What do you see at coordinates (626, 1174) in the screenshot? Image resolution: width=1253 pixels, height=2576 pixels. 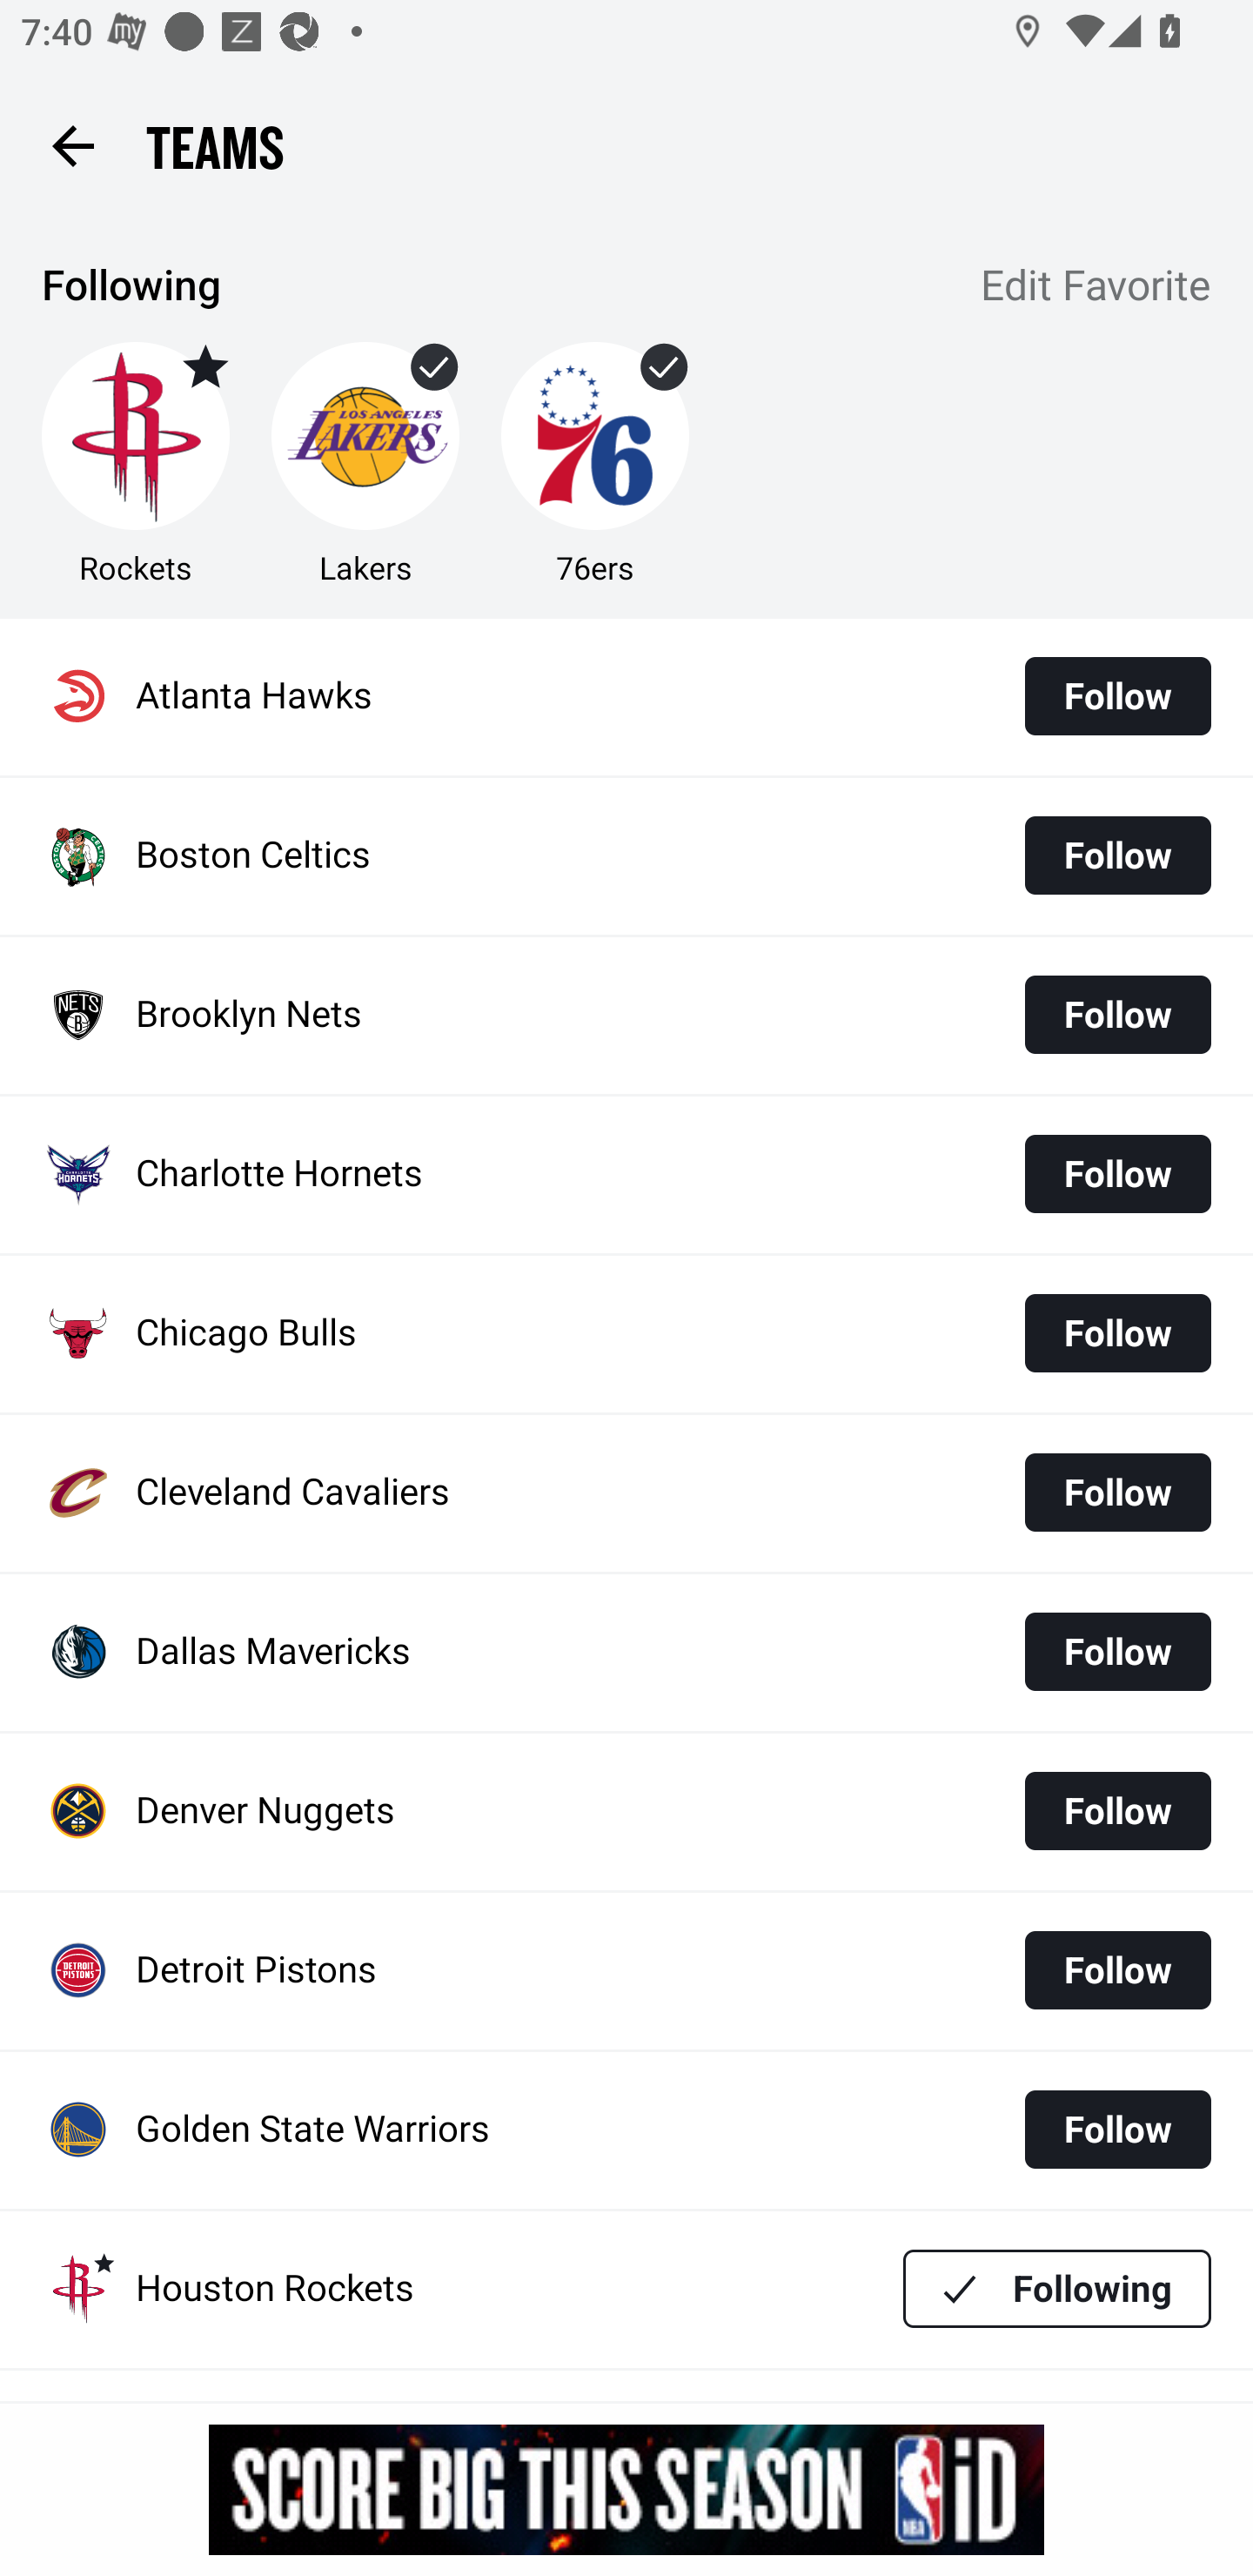 I see `Charlotte Hornets Follow` at bounding box center [626, 1174].